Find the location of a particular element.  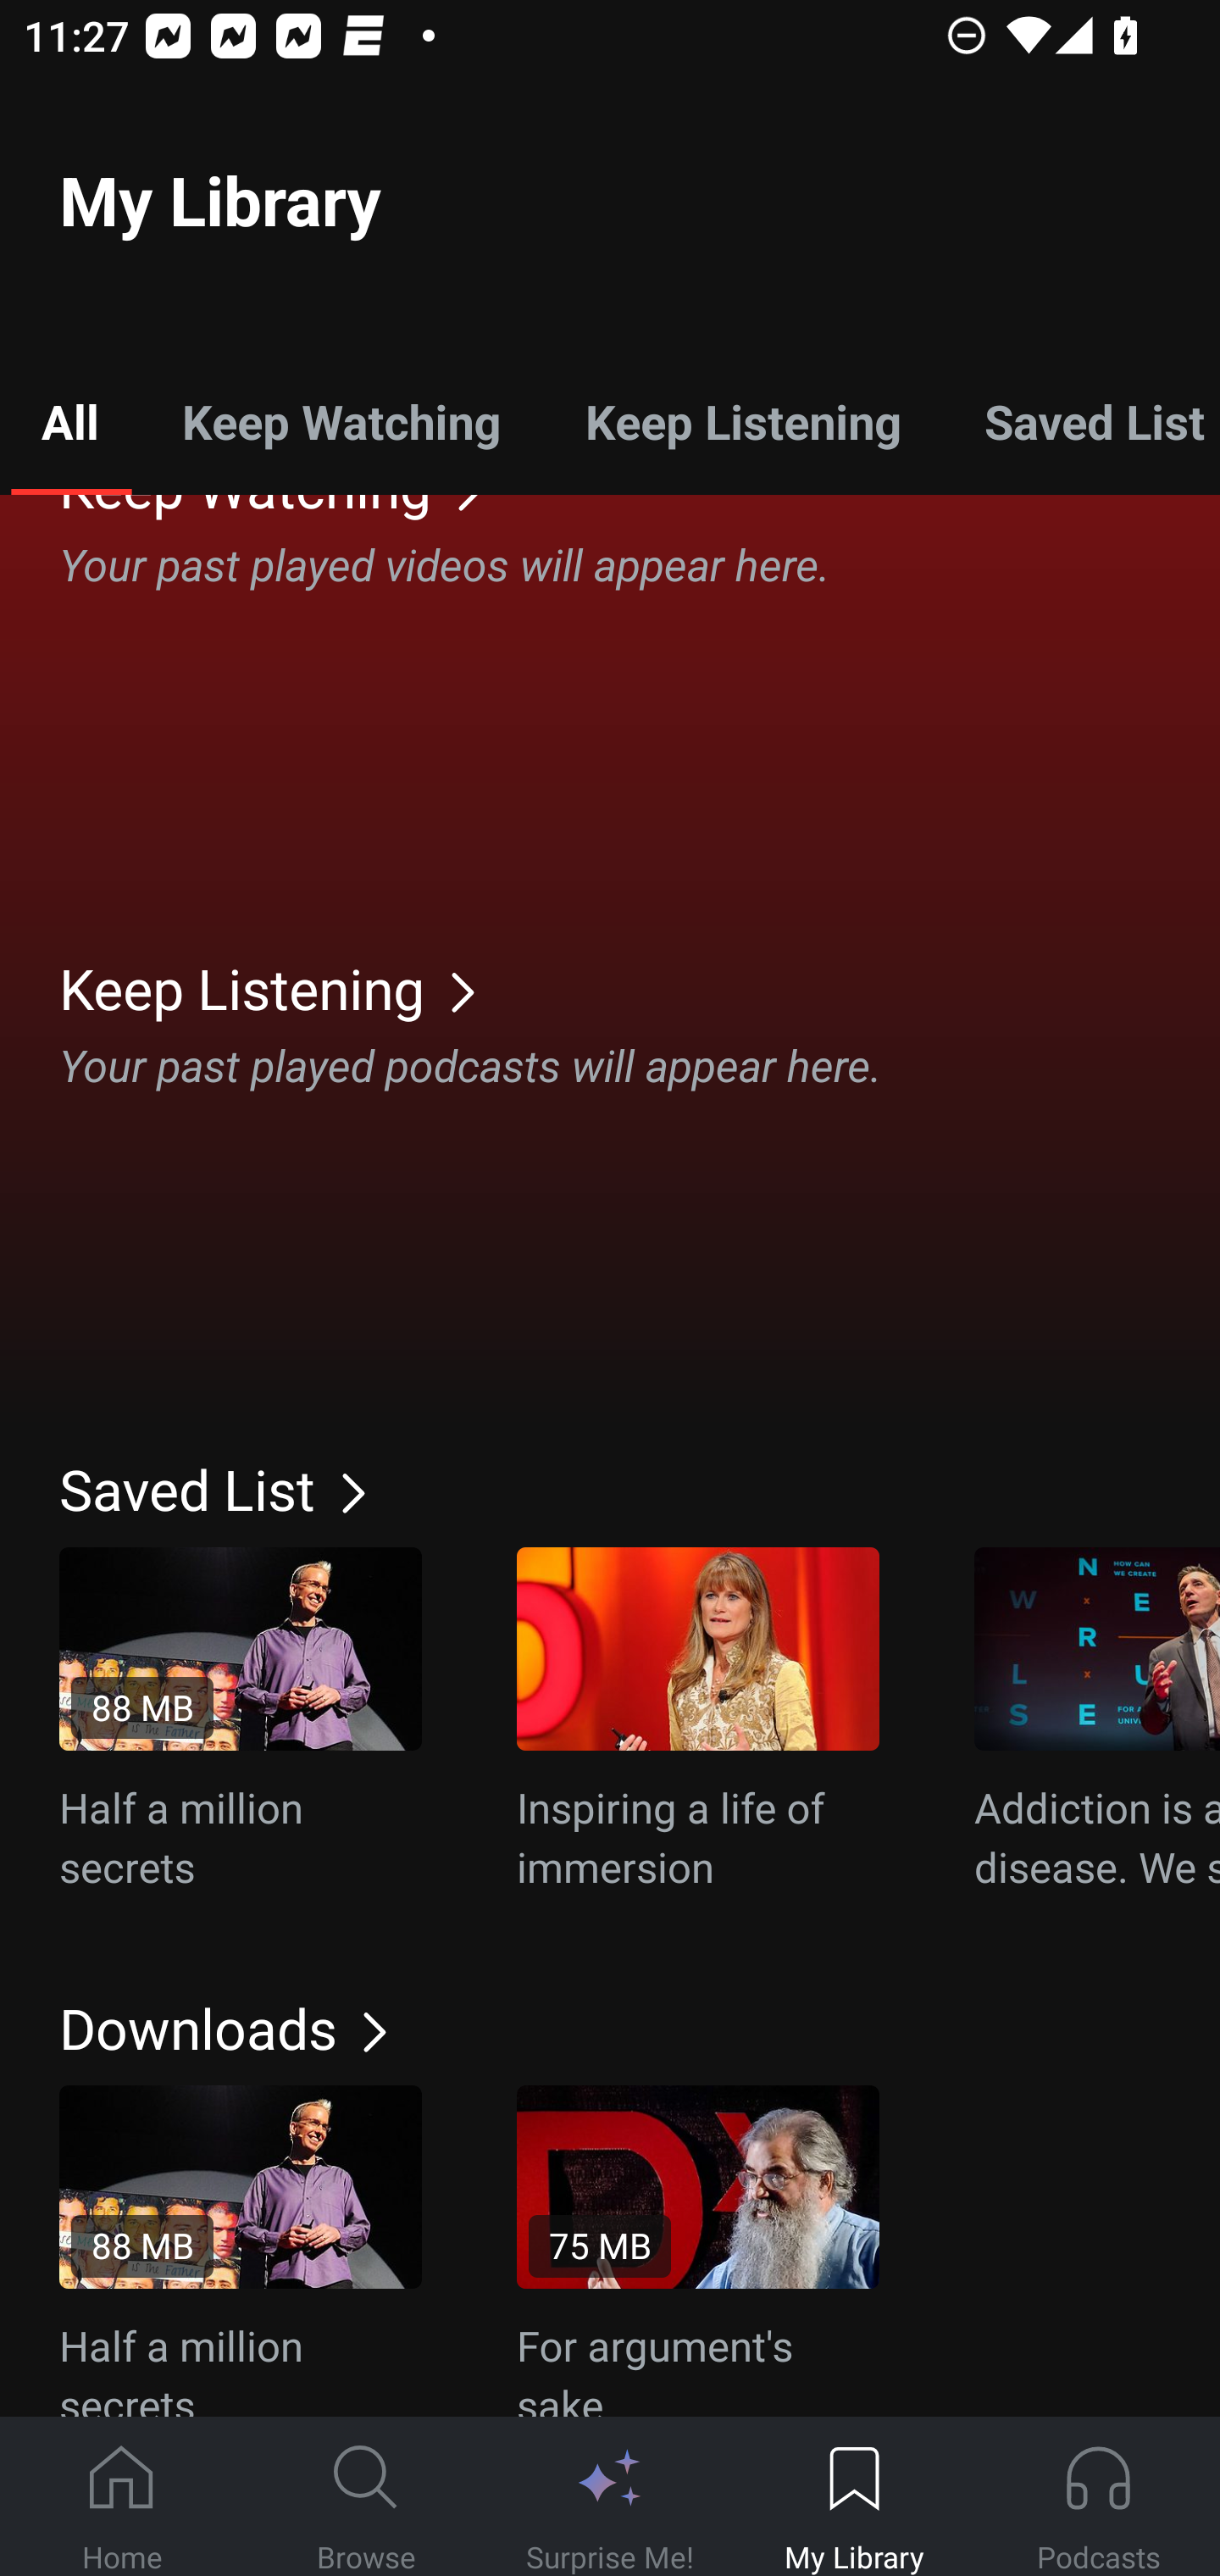

88 MB Half a million secrets is located at coordinates (241, 2251).